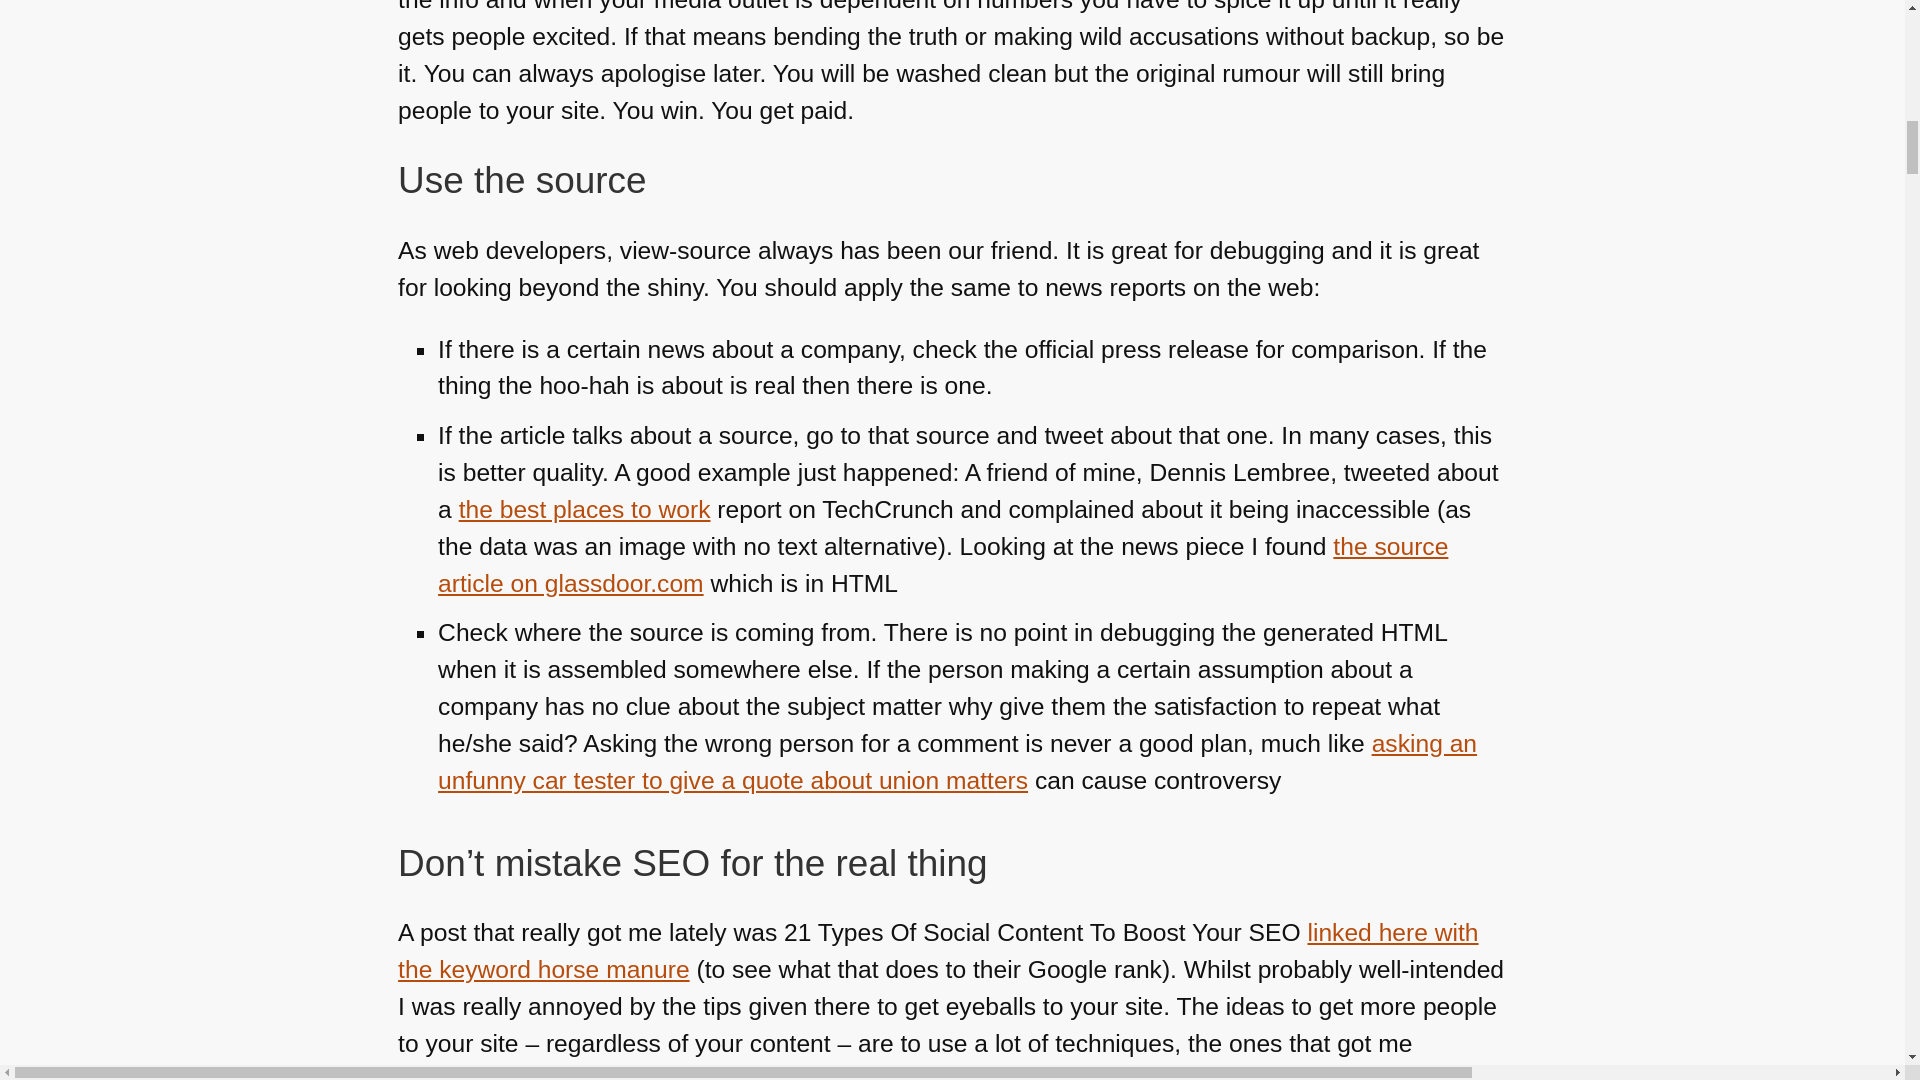  What do you see at coordinates (938, 950) in the screenshot?
I see `linked here with the keyword horse manure` at bounding box center [938, 950].